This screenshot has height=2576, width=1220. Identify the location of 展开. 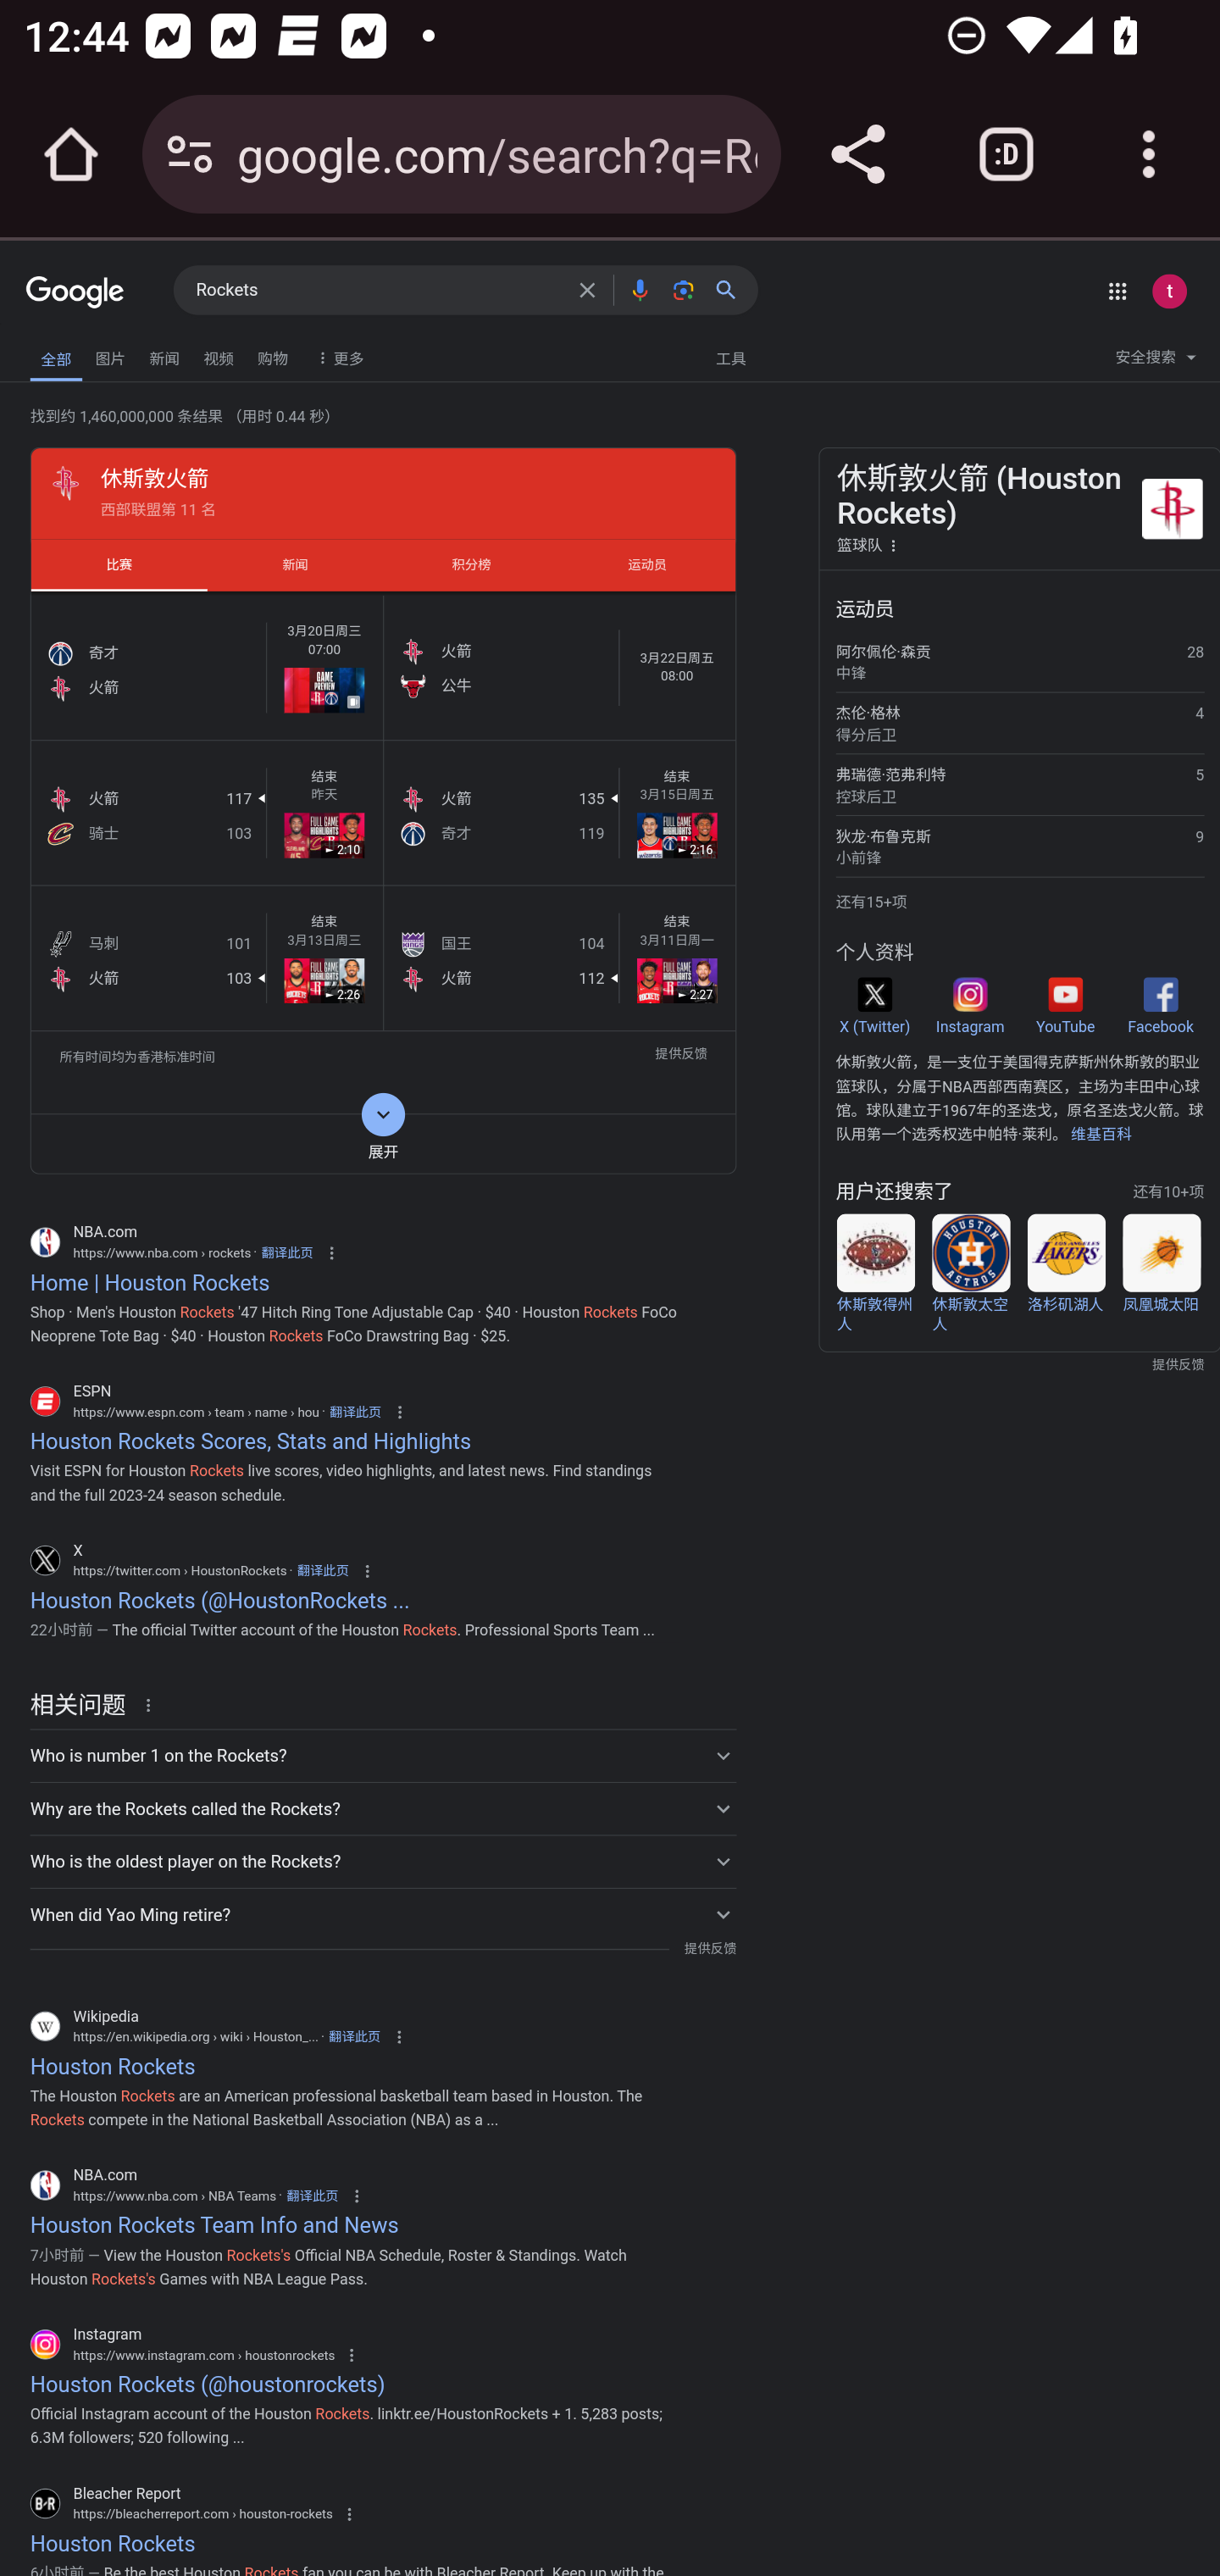
(382, 1144).